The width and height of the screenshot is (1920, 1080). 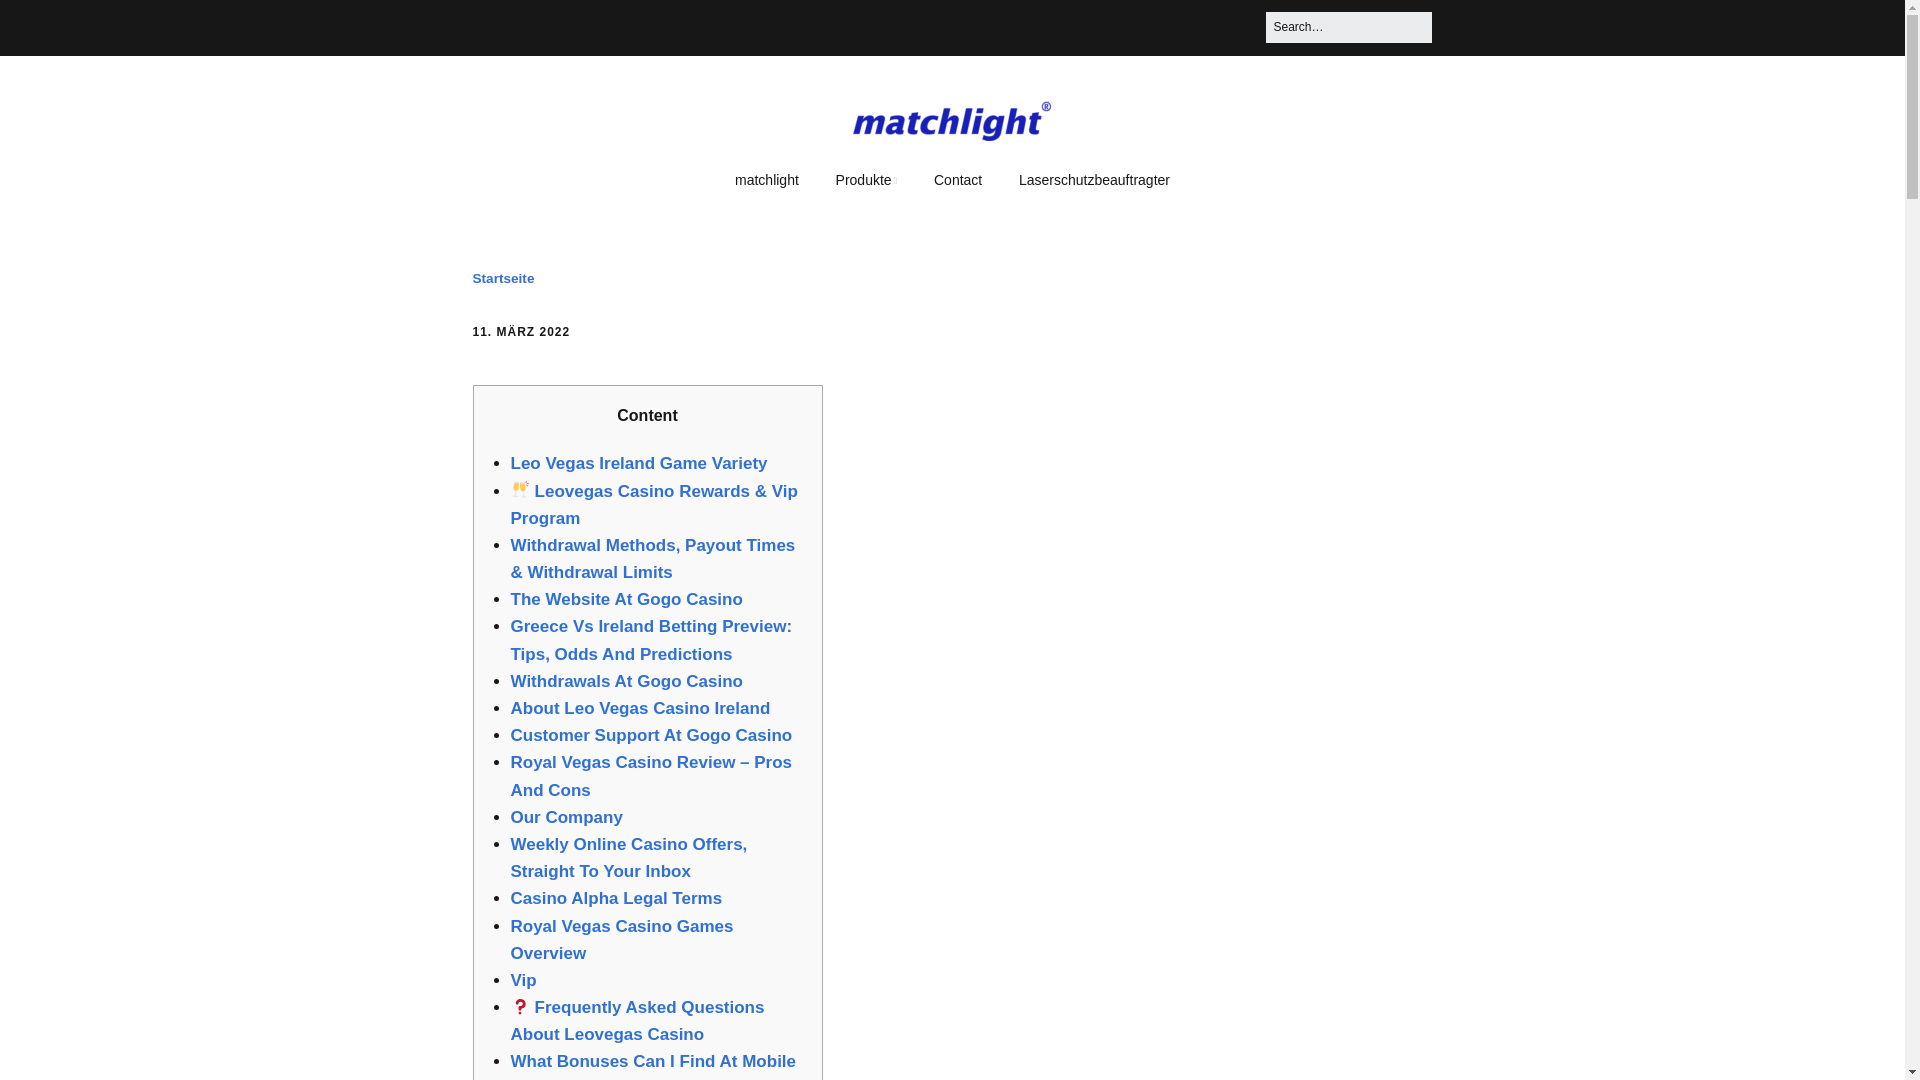 I want to click on Startseite, so click(x=502, y=278).